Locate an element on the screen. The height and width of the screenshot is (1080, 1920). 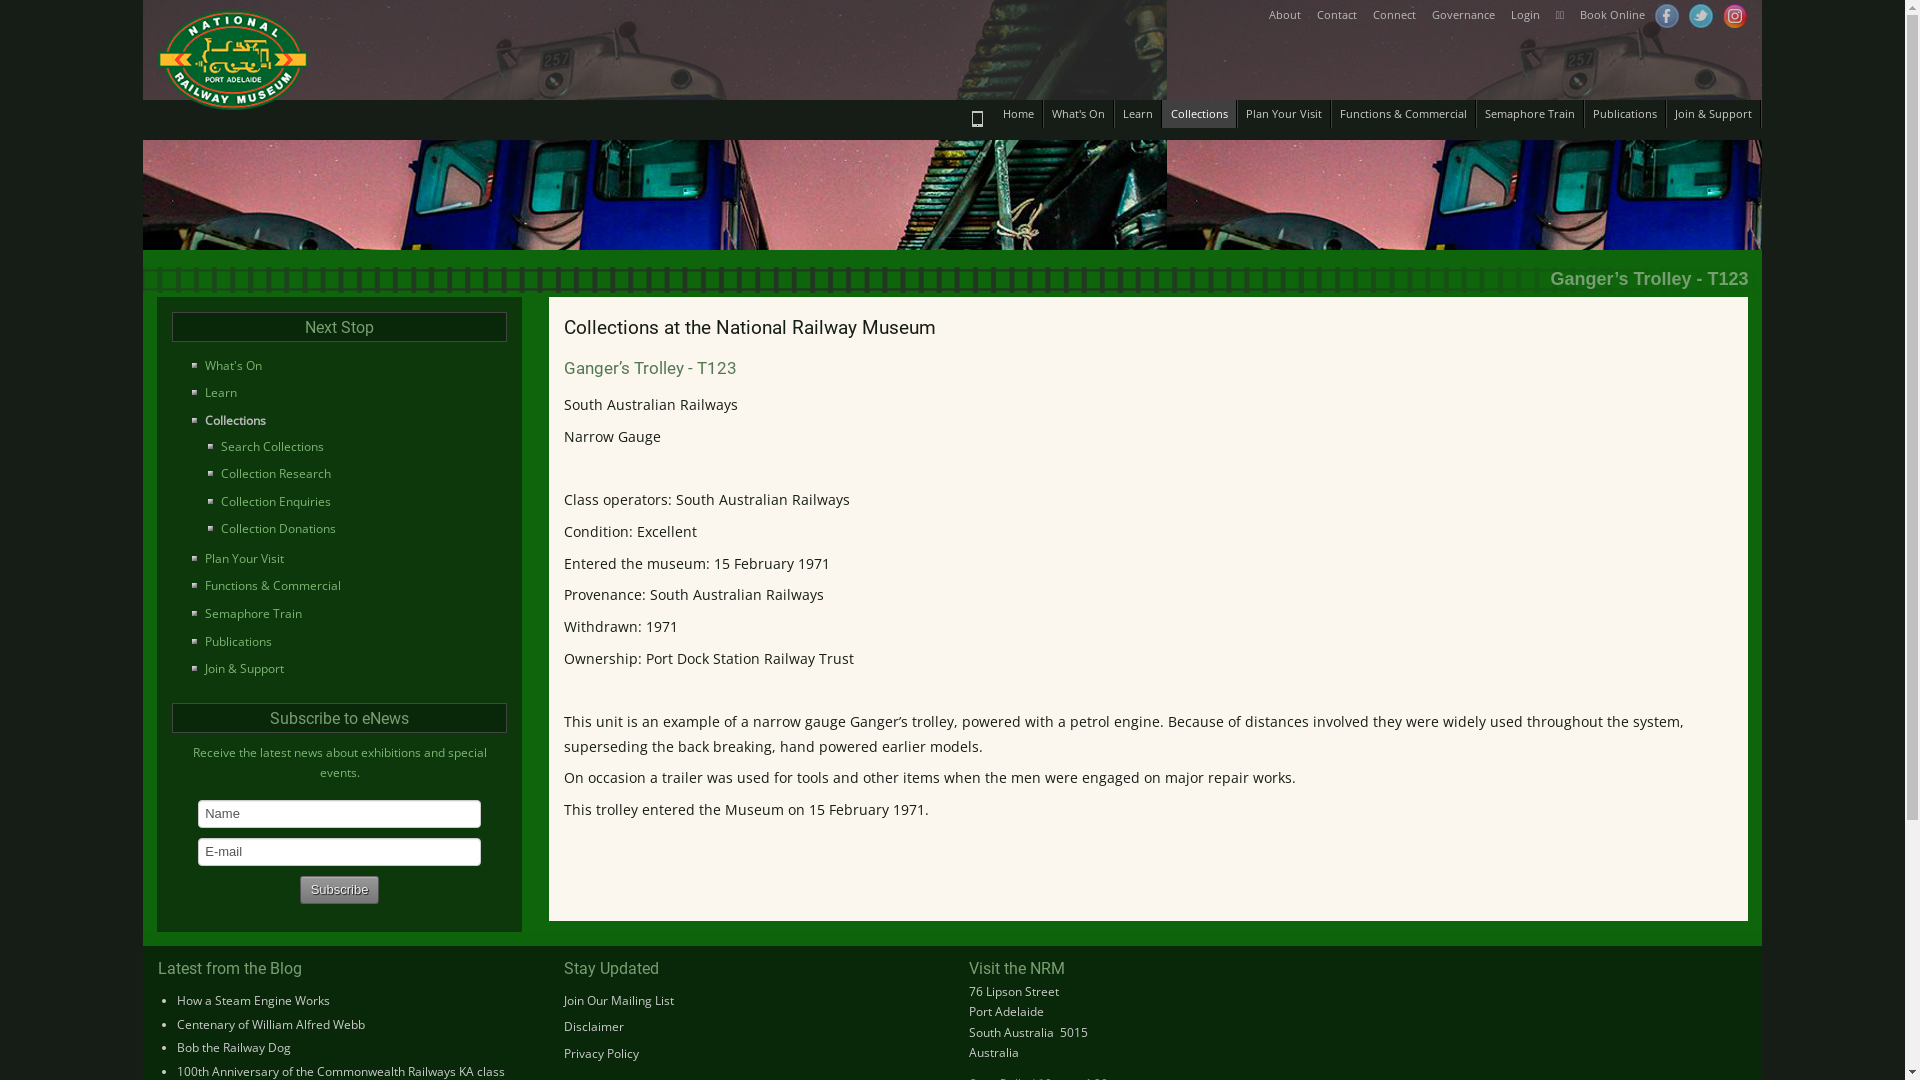
Plan Your Visit is located at coordinates (1284, 114).